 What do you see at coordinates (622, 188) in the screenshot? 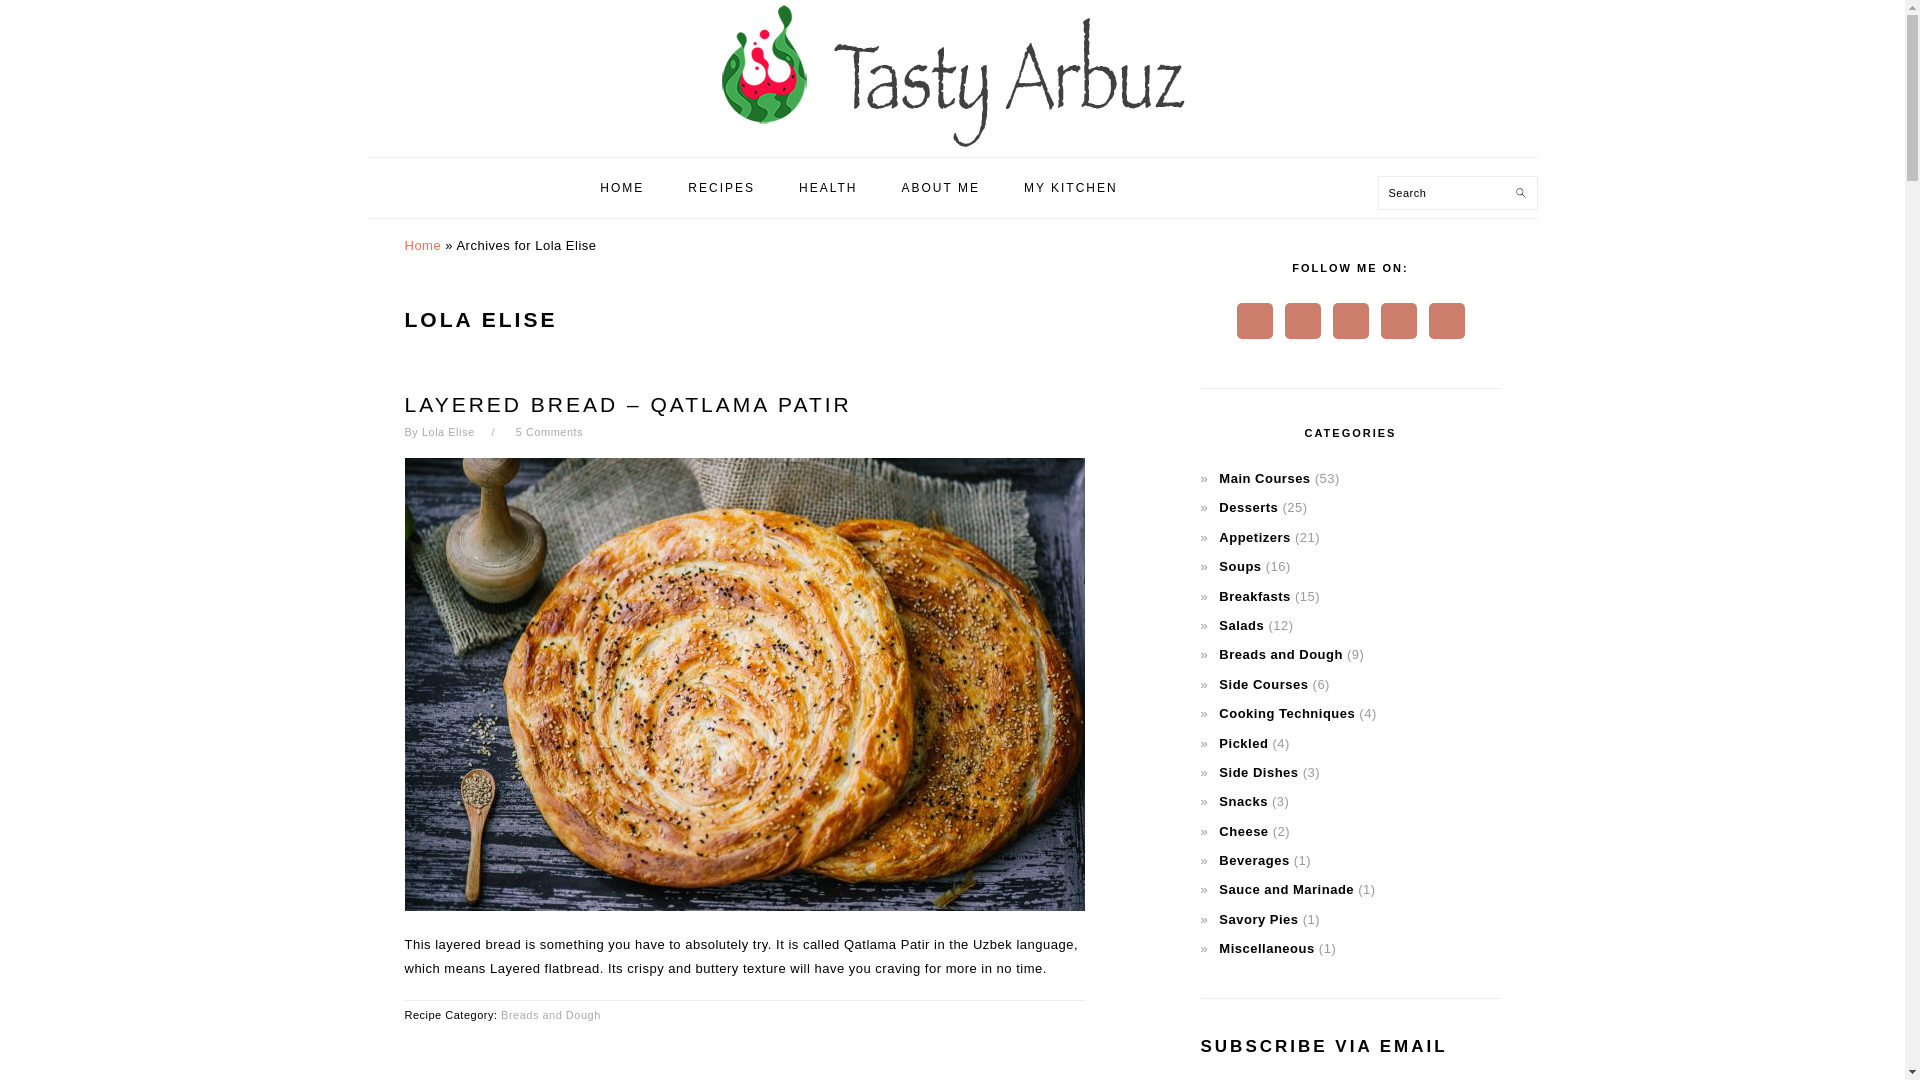
I see `HOME` at bounding box center [622, 188].